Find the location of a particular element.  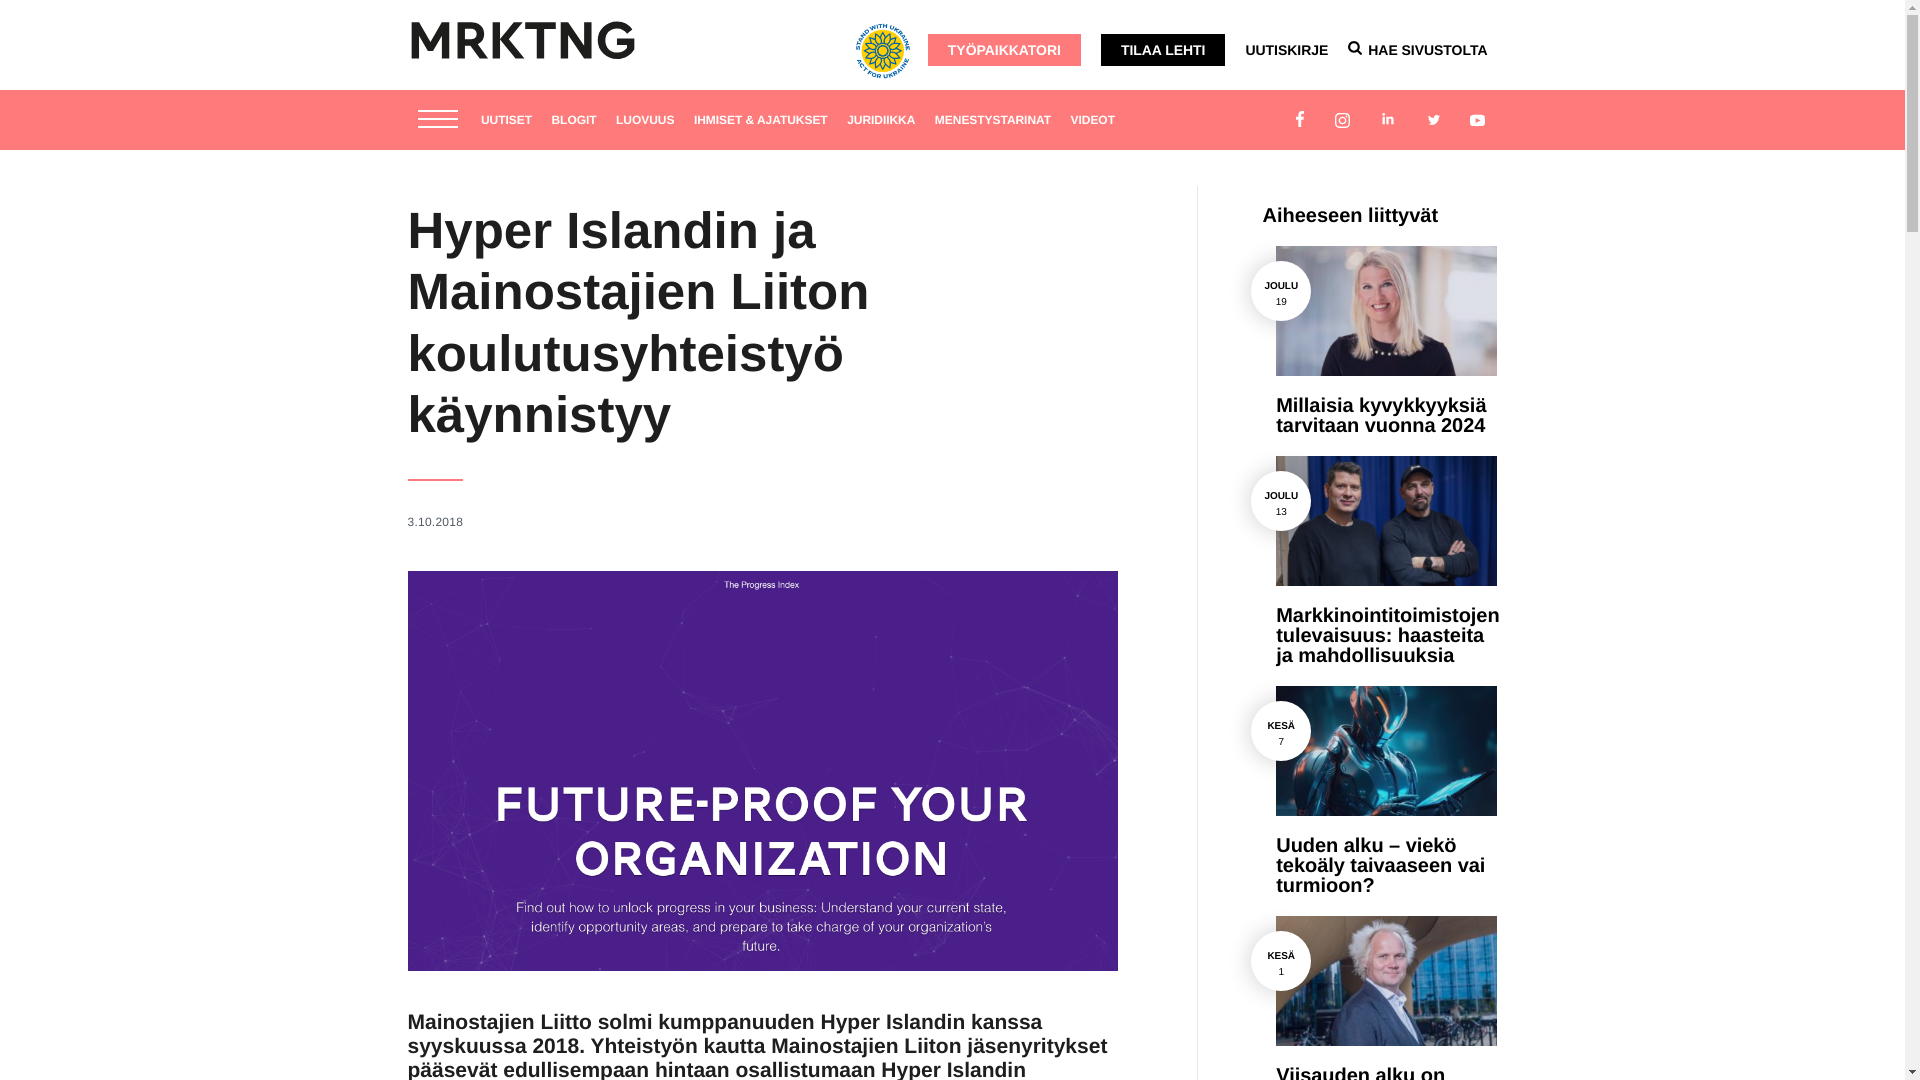

JURIDIIKKA is located at coordinates (888, 116).